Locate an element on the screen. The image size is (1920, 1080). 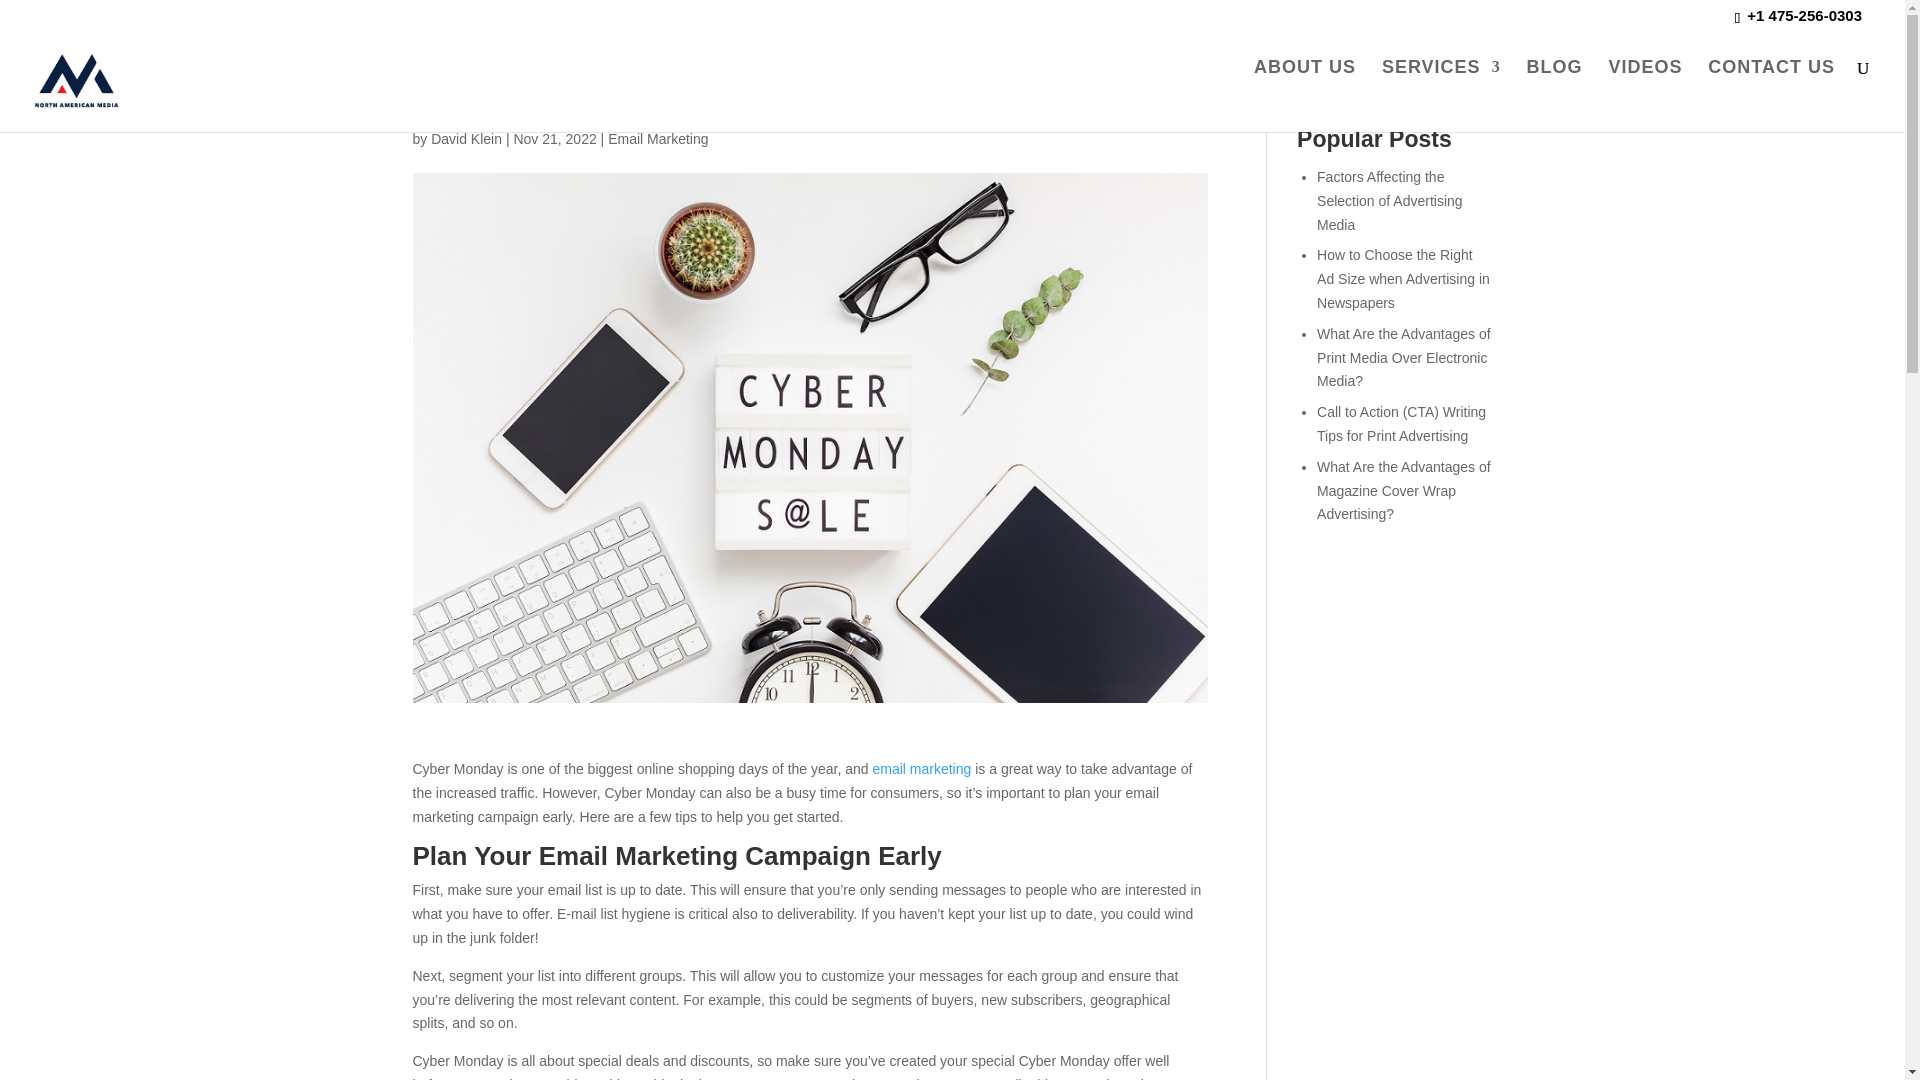
SERVICES is located at coordinates (1442, 71).